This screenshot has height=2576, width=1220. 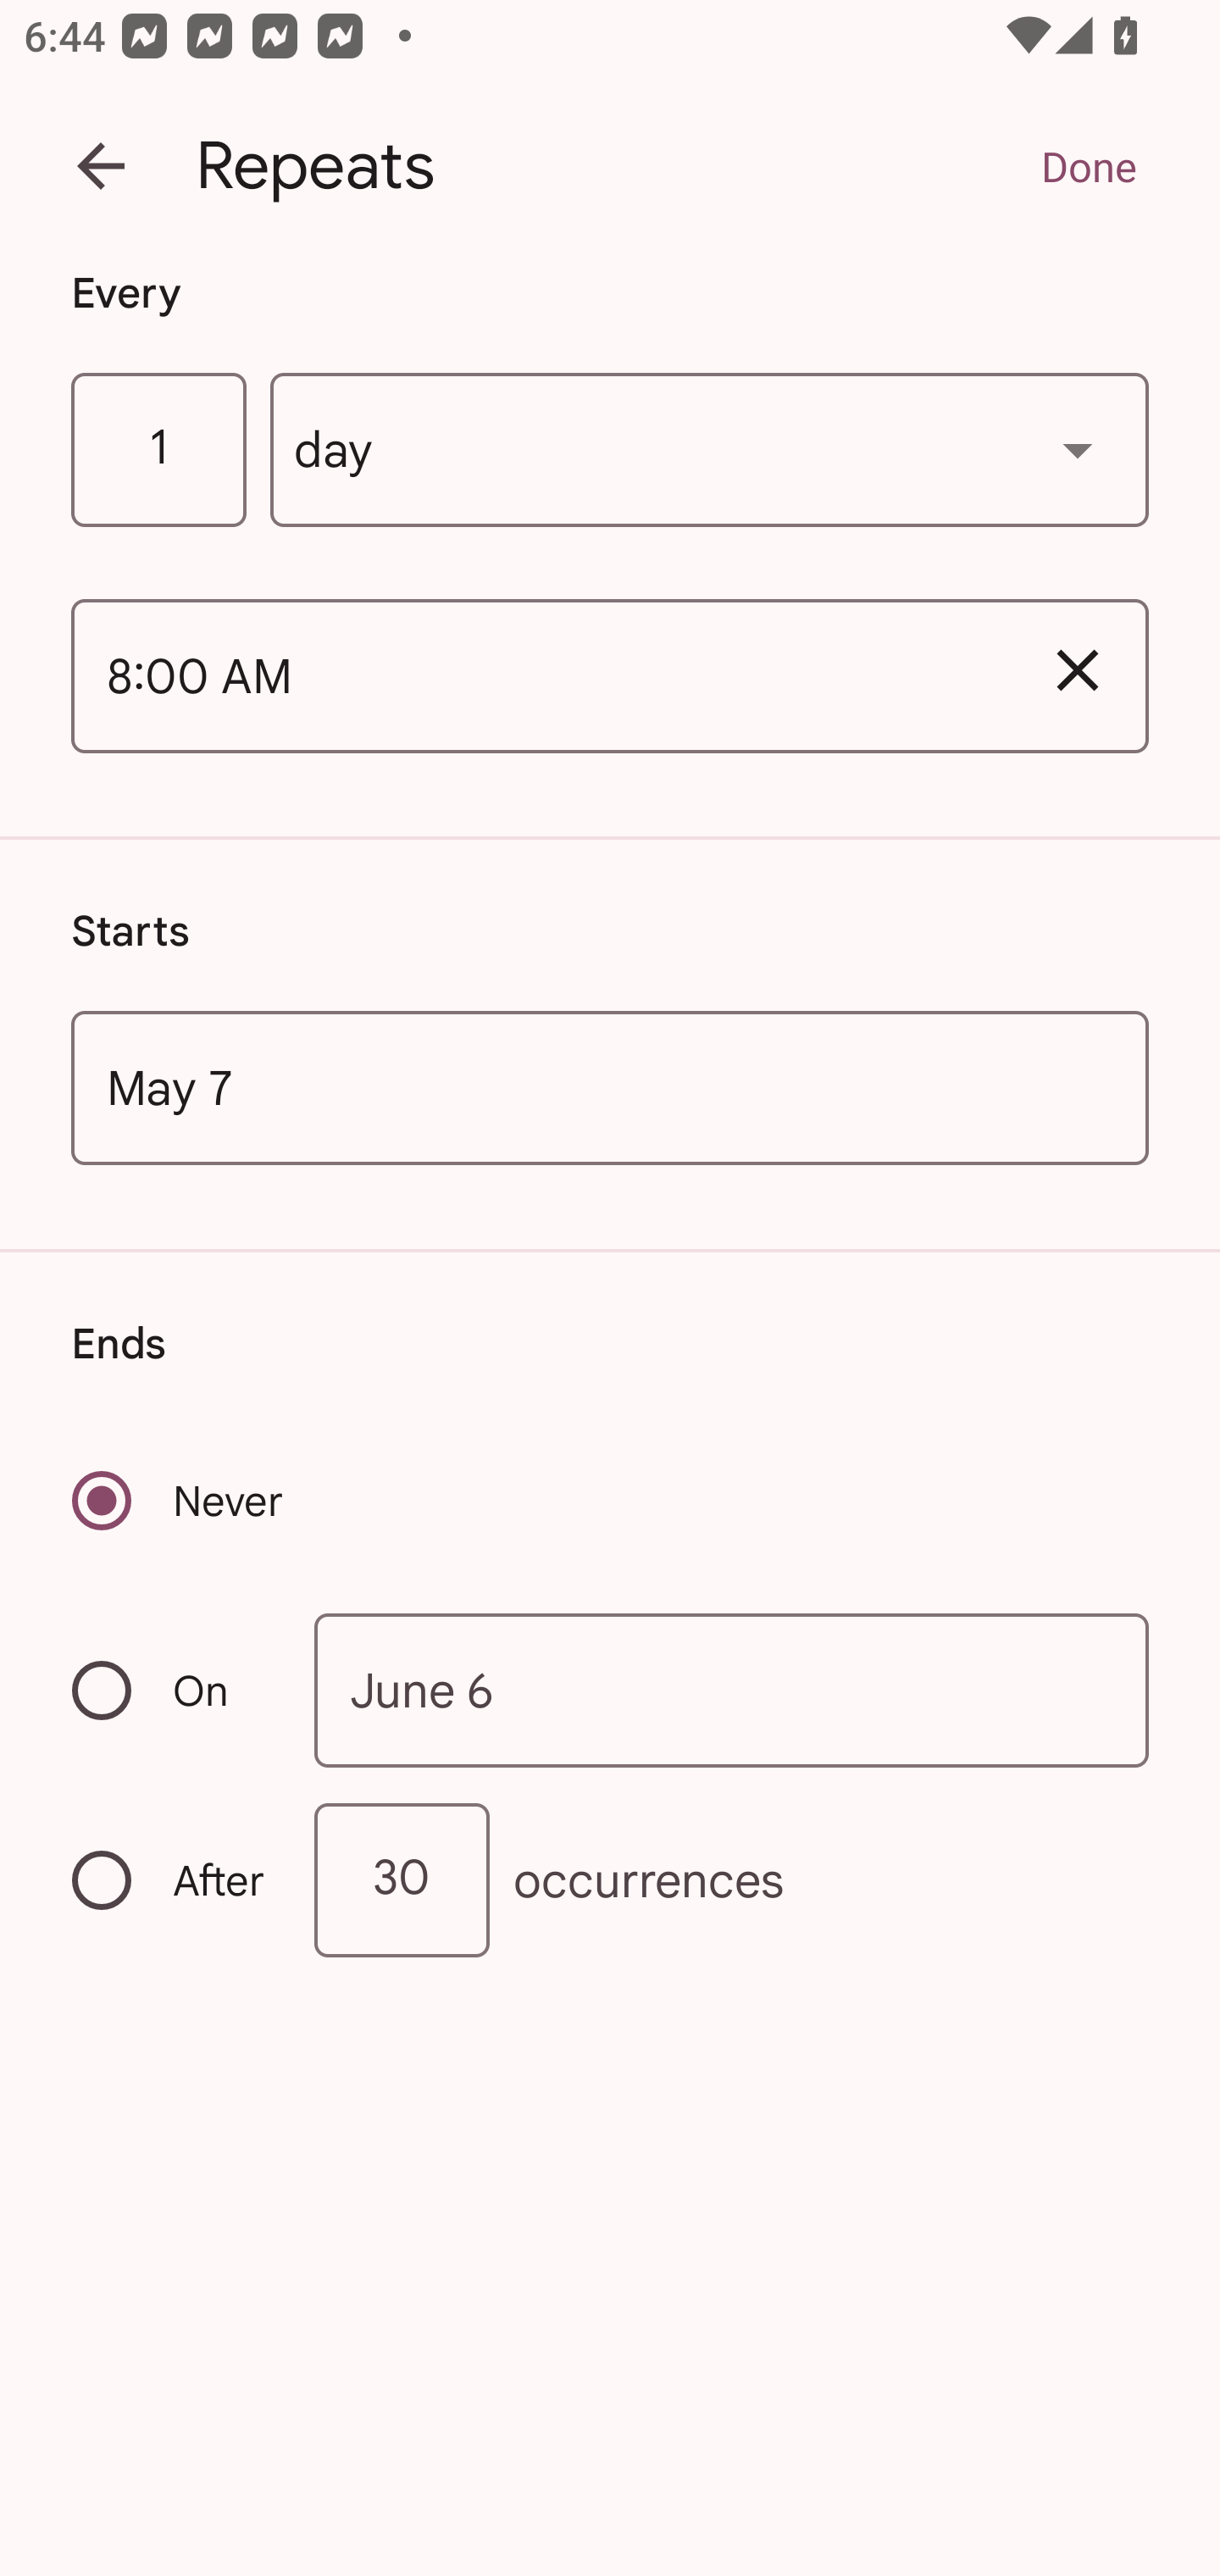 I want to click on 8:00 AM, so click(x=539, y=676).